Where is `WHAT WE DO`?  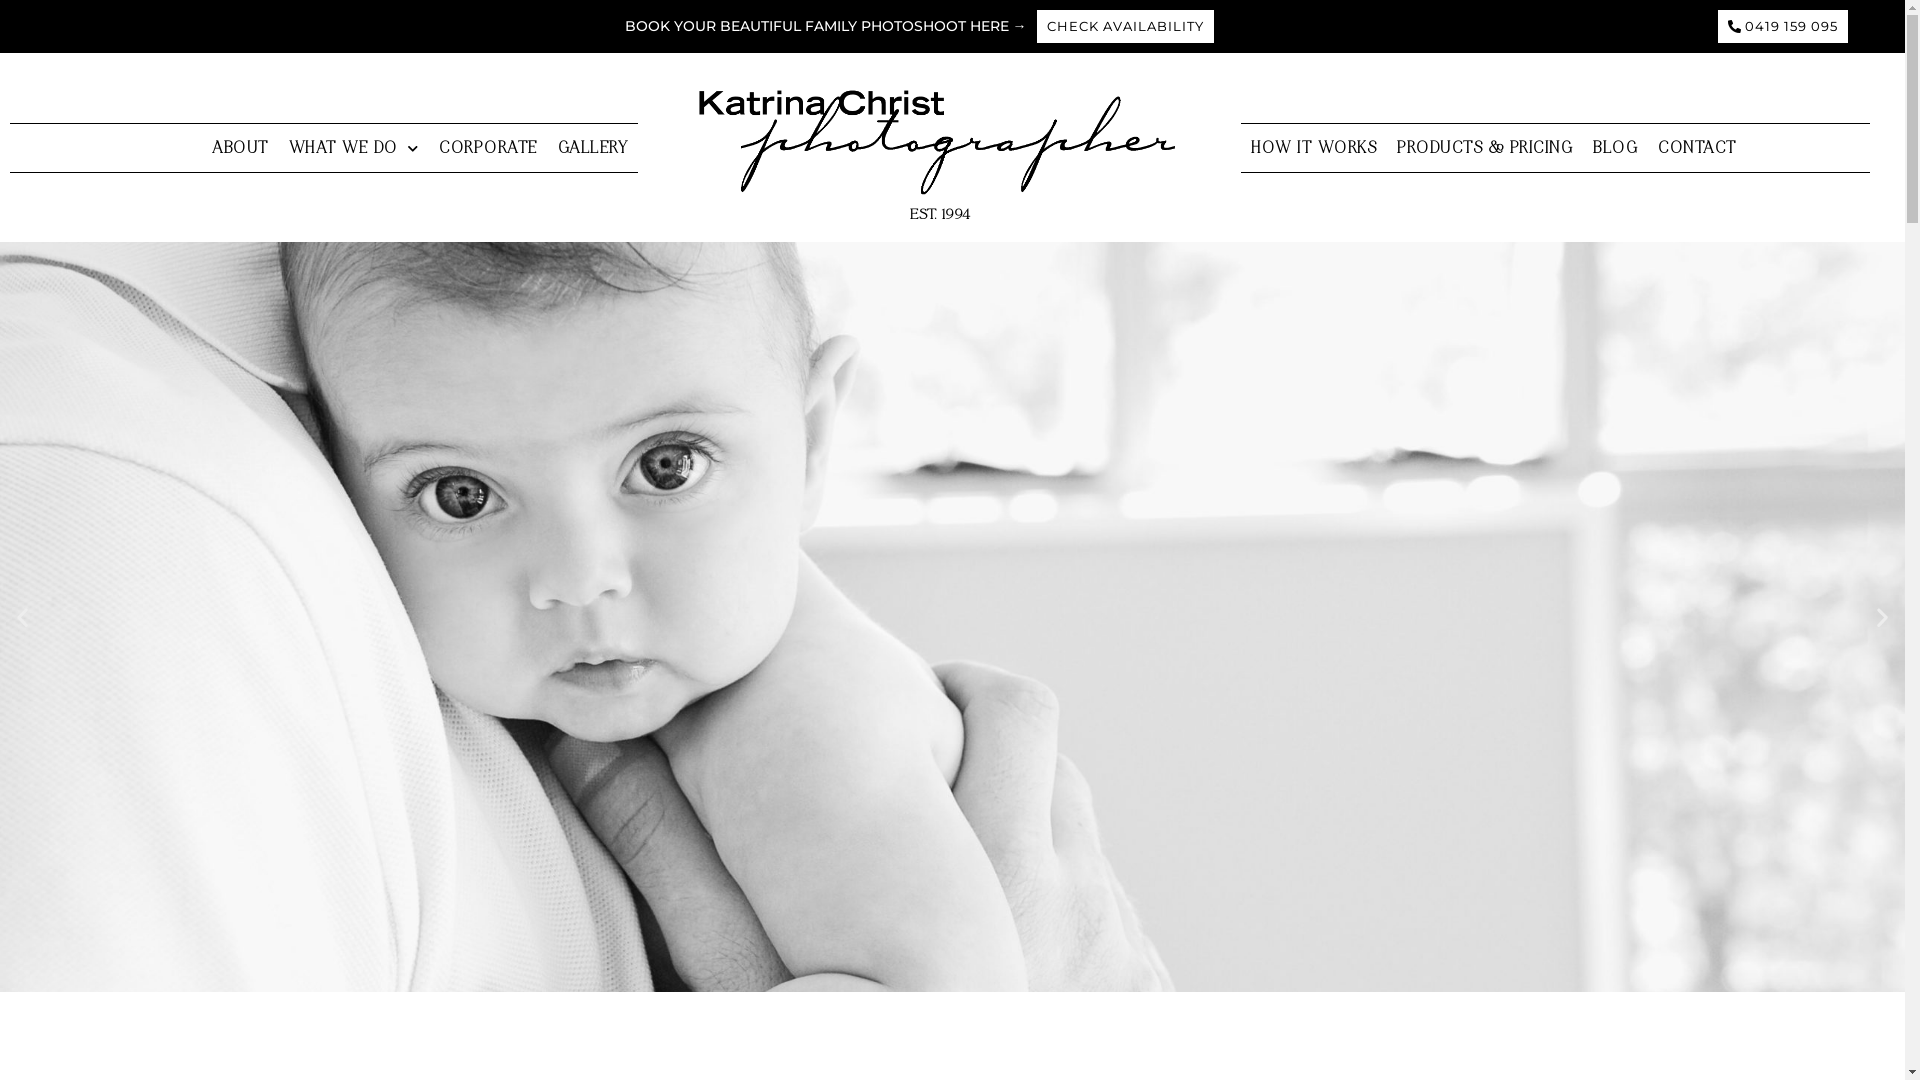
WHAT WE DO is located at coordinates (354, 149).